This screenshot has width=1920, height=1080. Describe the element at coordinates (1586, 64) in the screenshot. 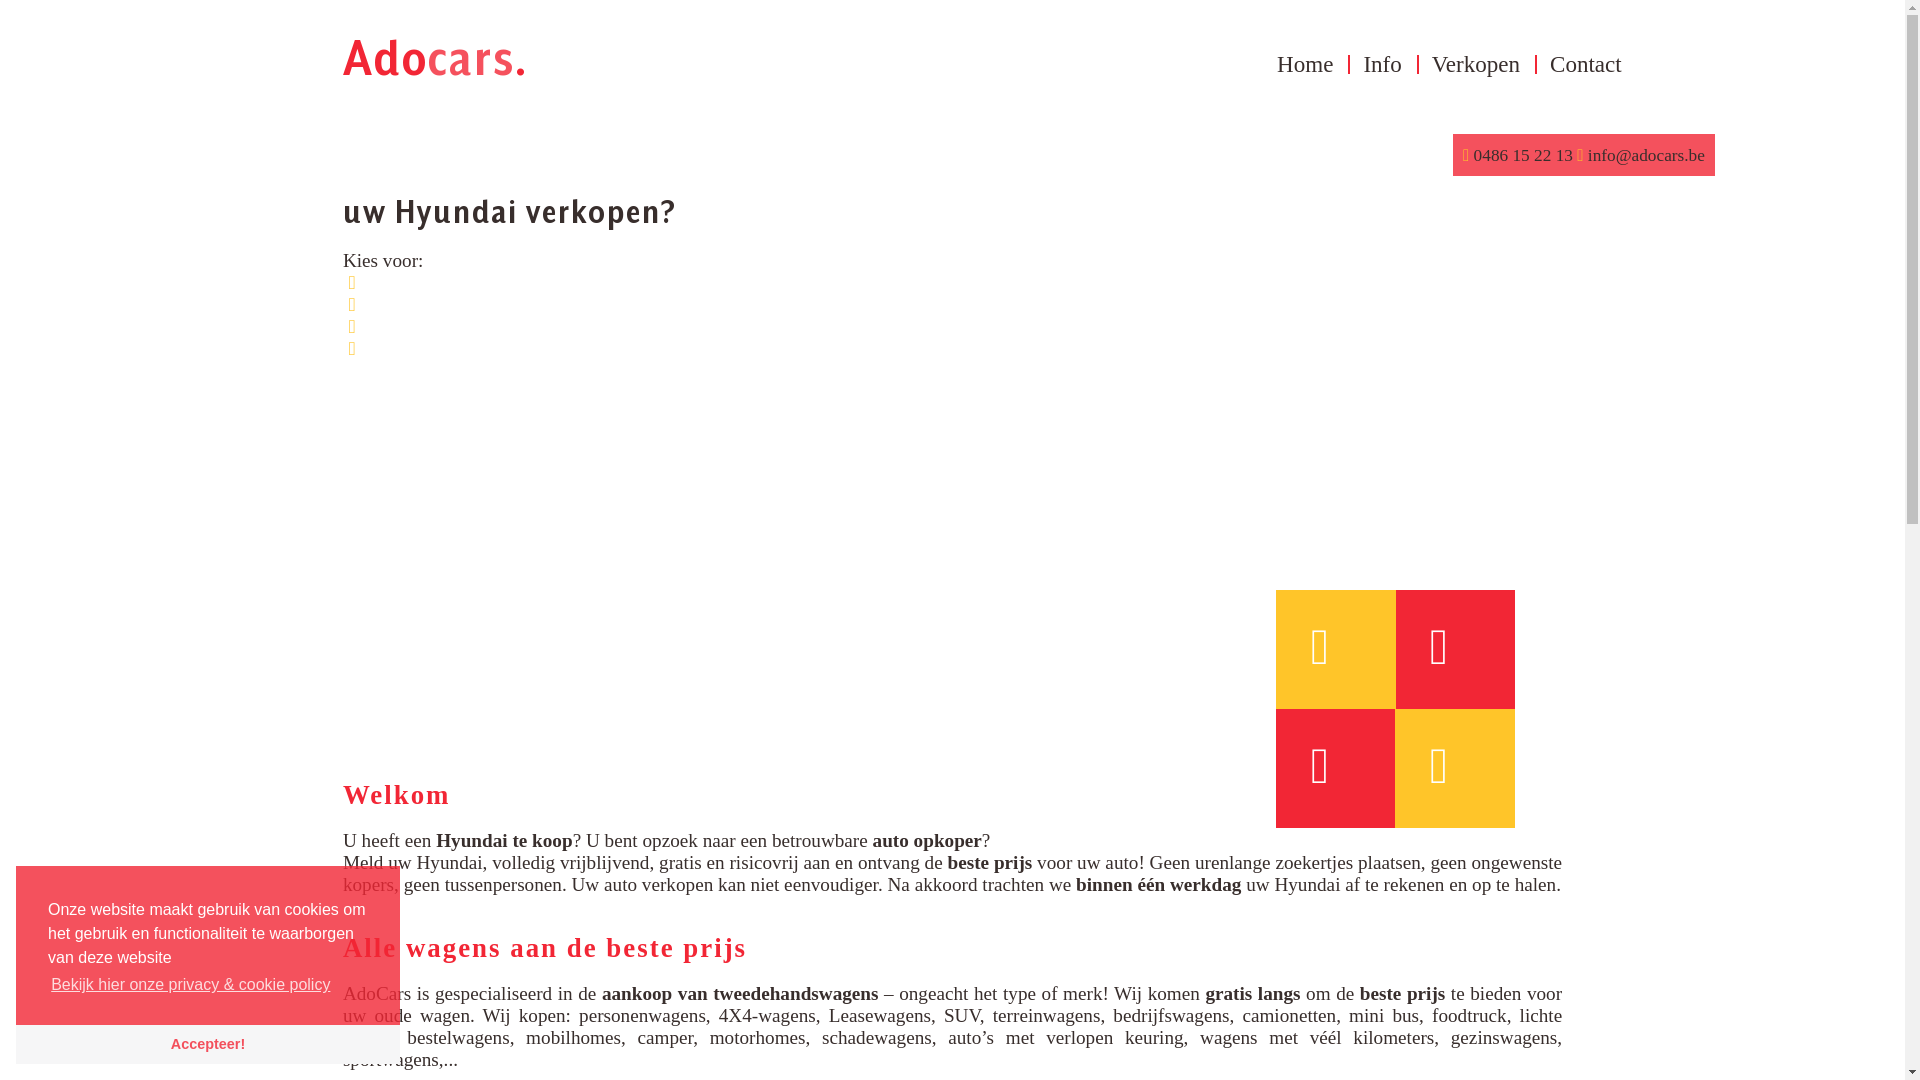

I see `Contact` at that location.